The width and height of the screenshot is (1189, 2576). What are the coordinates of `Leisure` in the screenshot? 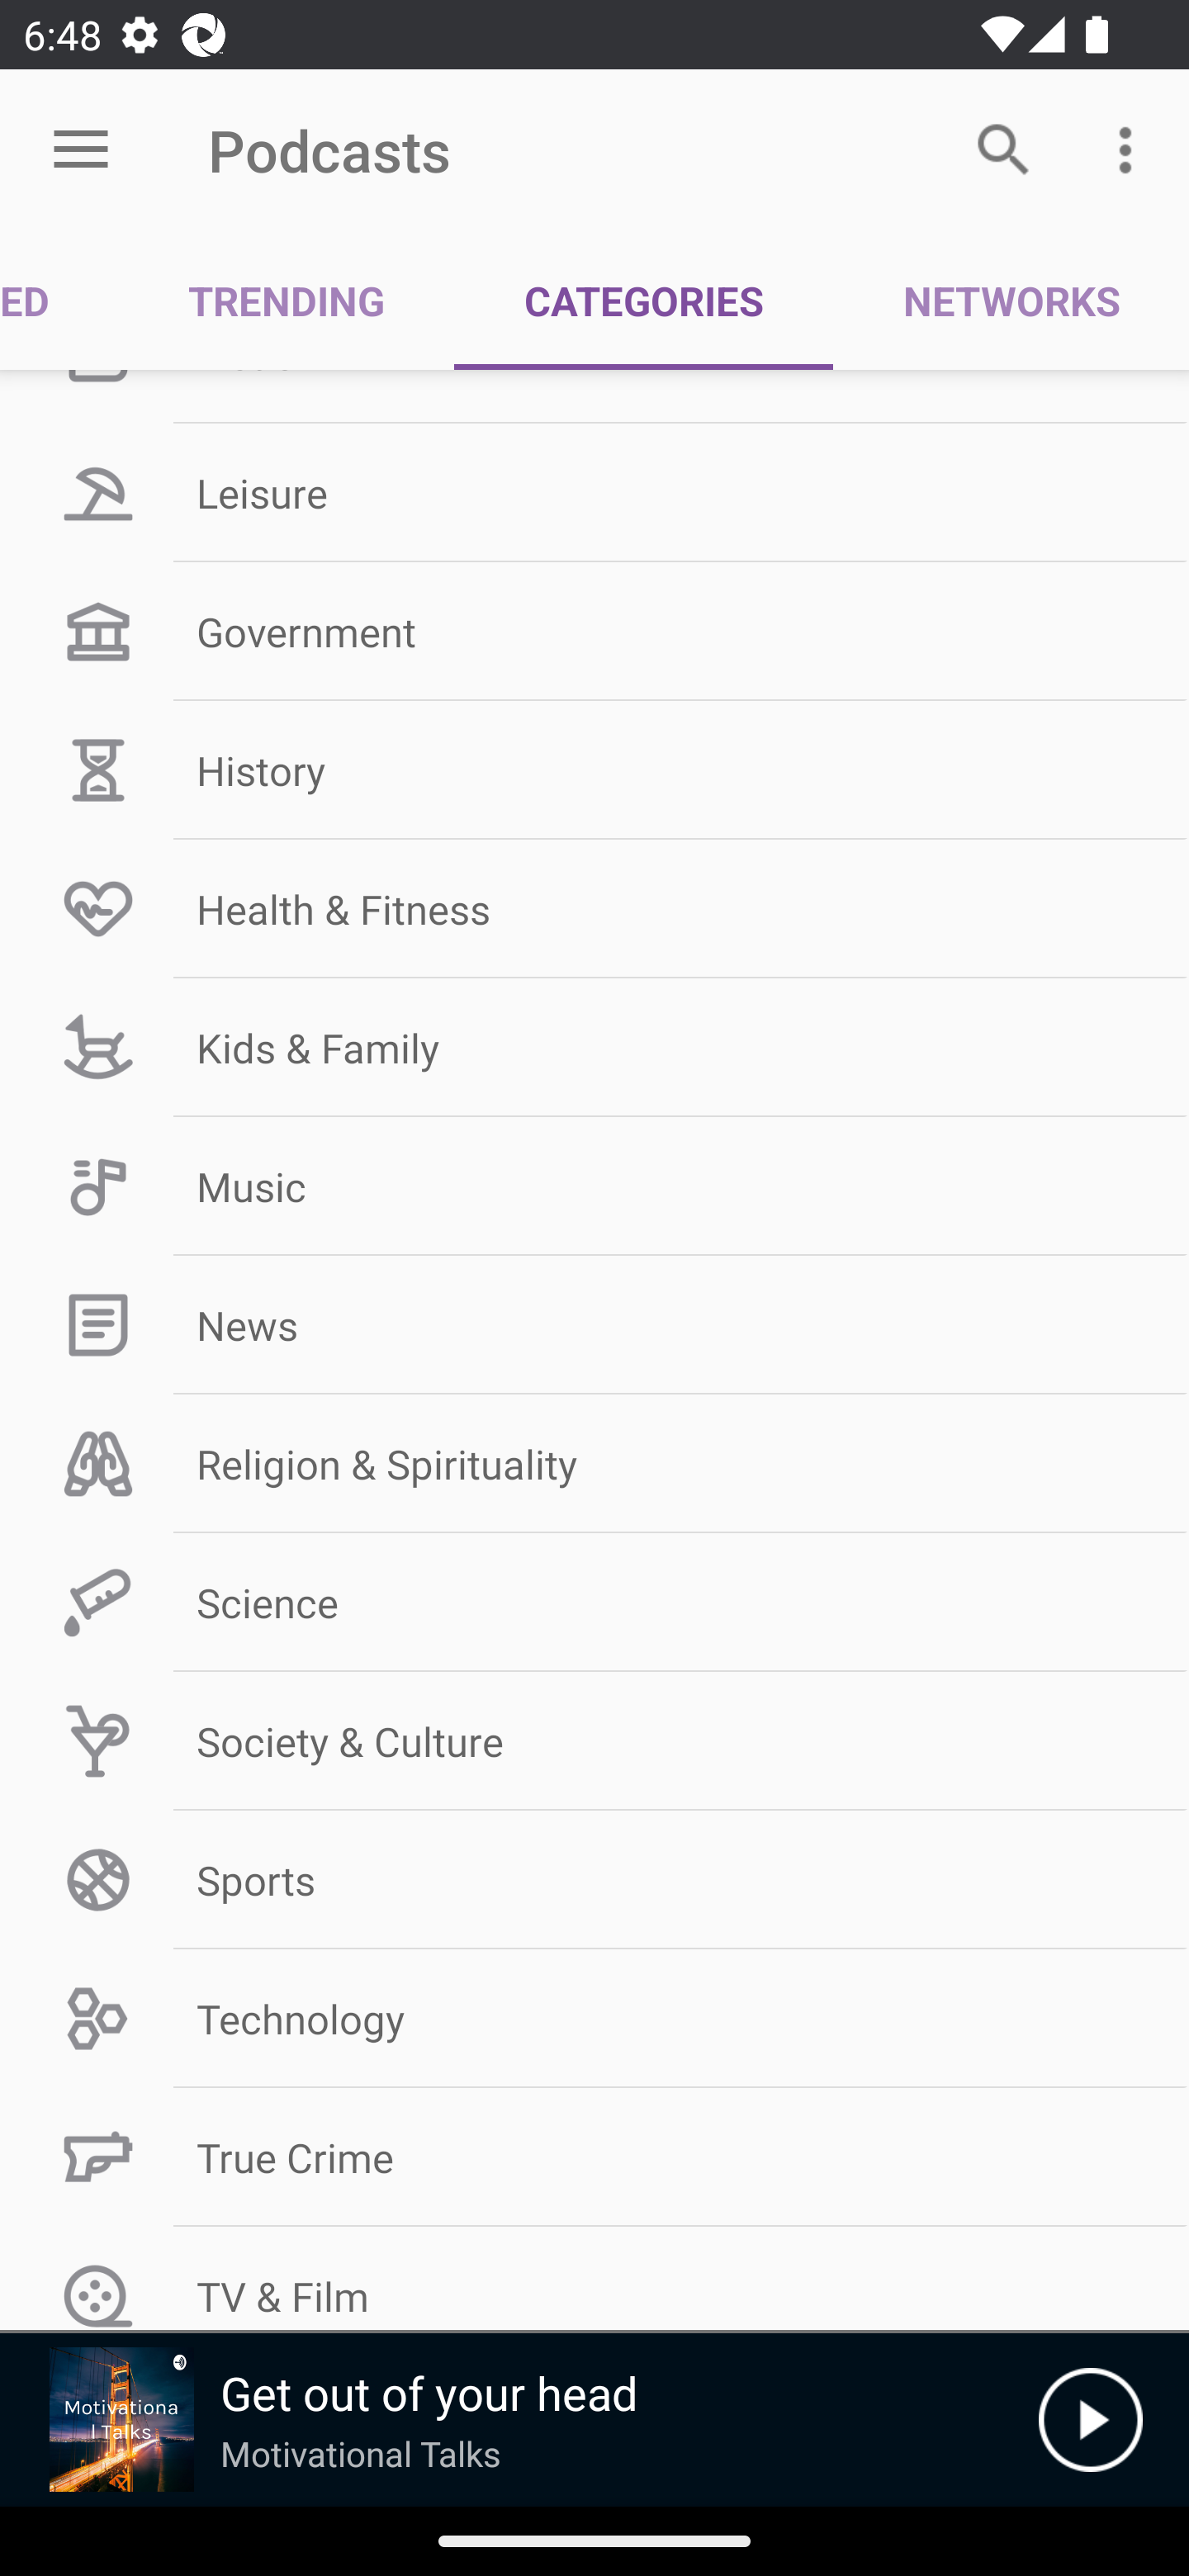 It's located at (594, 492).